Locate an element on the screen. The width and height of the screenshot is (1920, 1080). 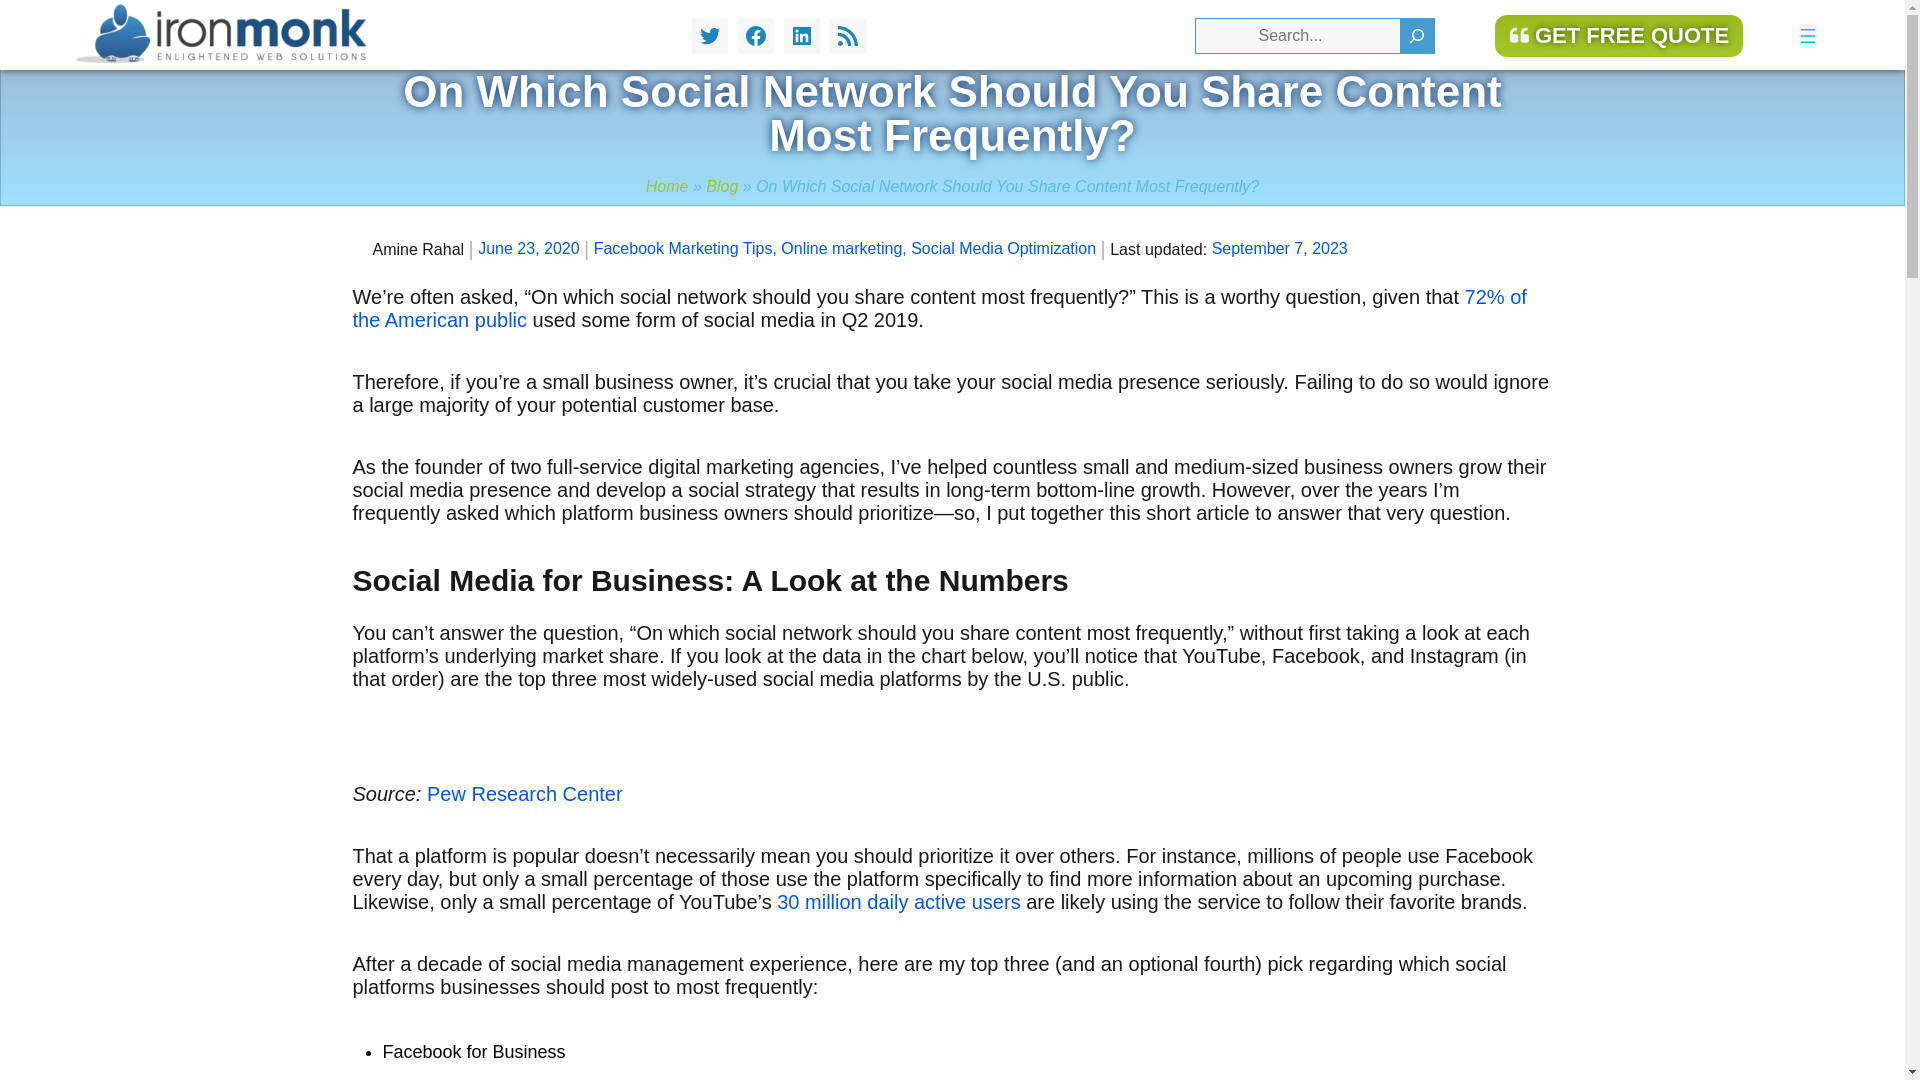
Blog is located at coordinates (722, 186).